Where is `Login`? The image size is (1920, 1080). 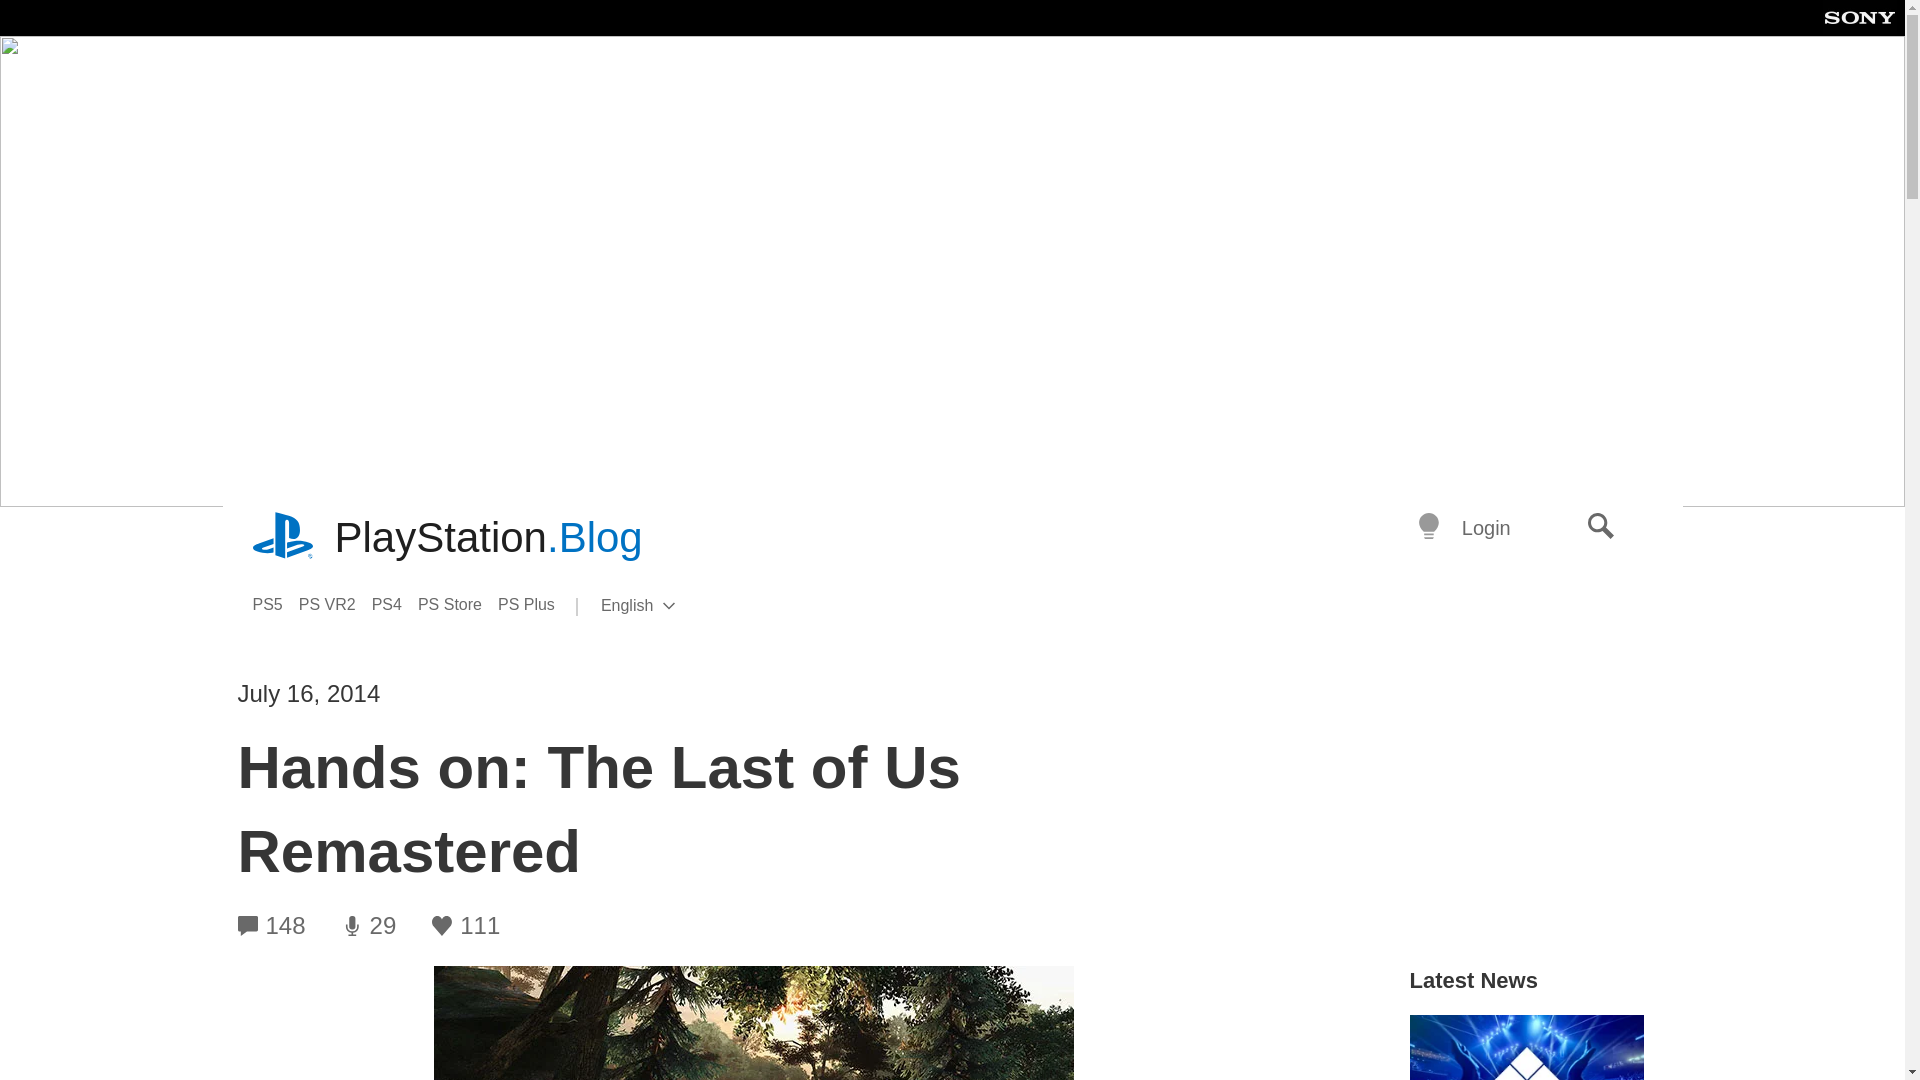
Login is located at coordinates (670, 606).